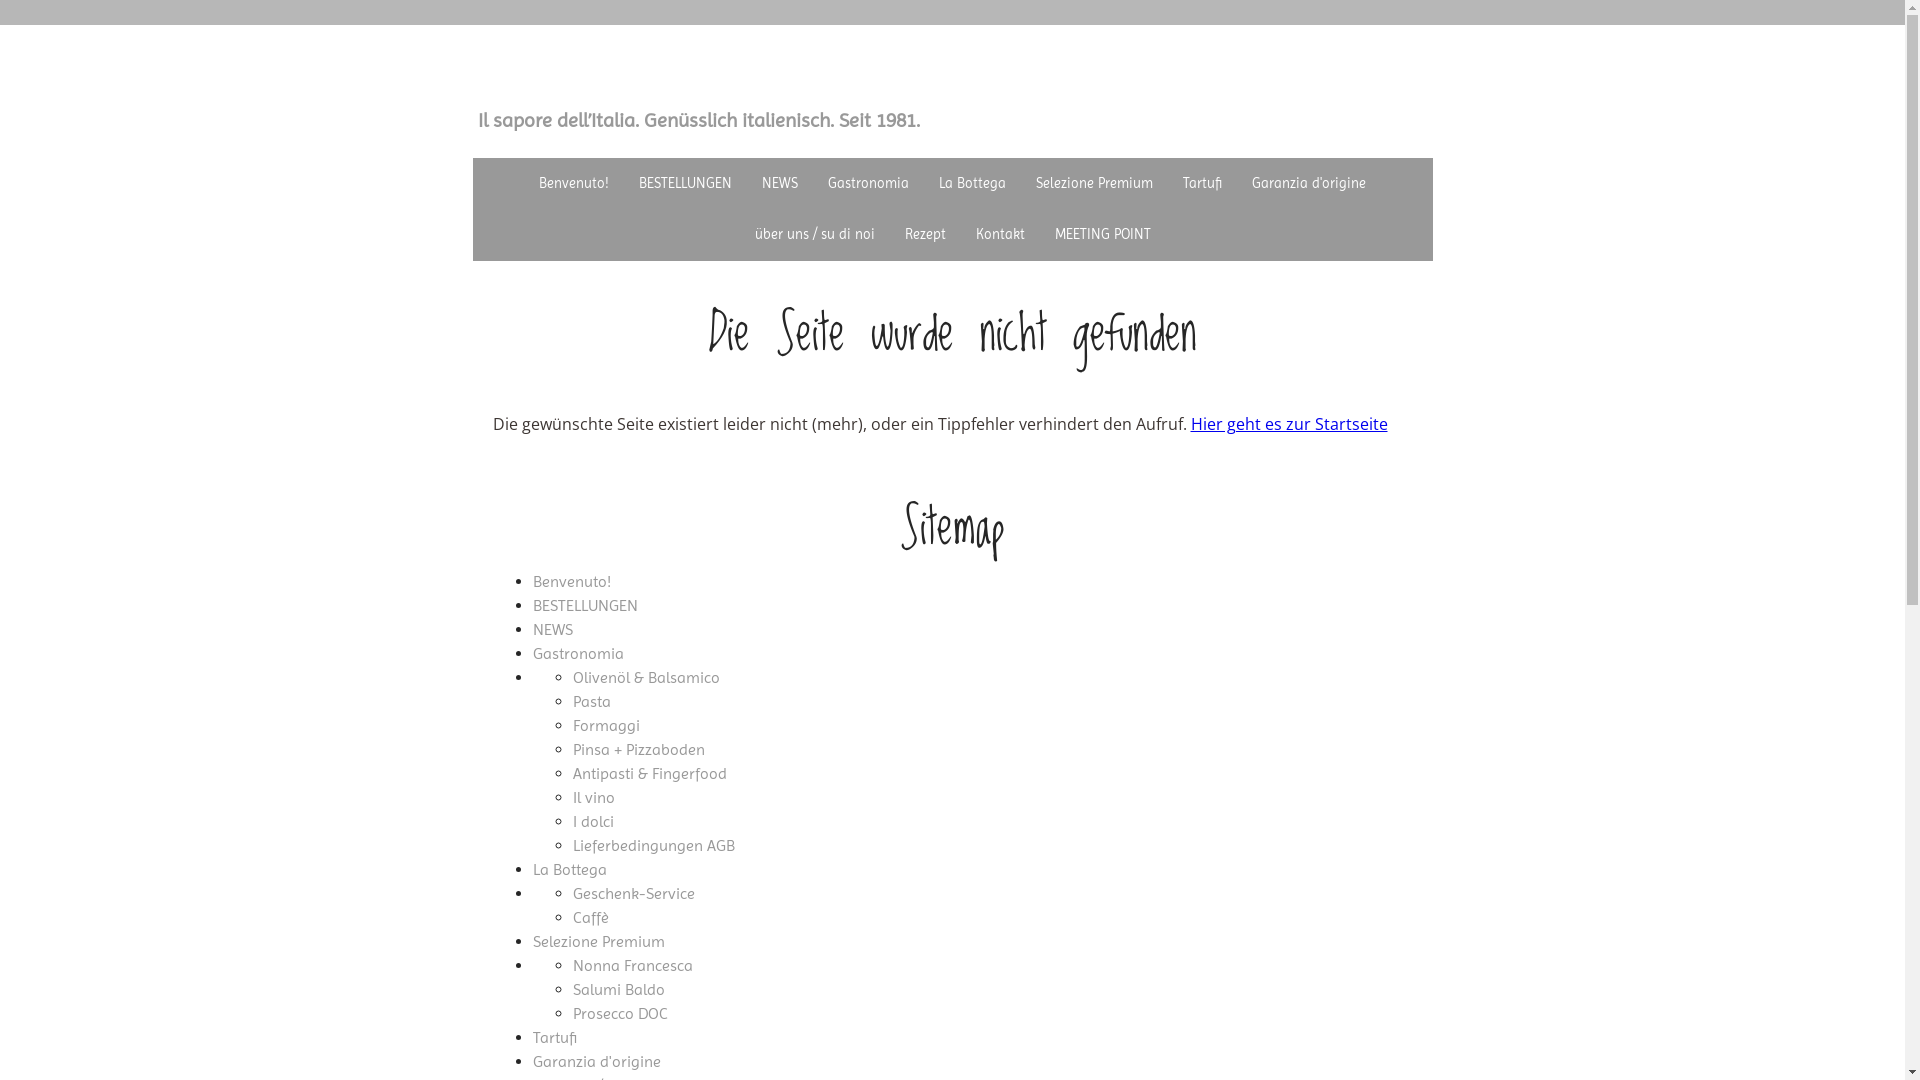 This screenshot has height=1080, width=1920. What do you see at coordinates (649, 774) in the screenshot?
I see `Antipasti & Fingerfood` at bounding box center [649, 774].